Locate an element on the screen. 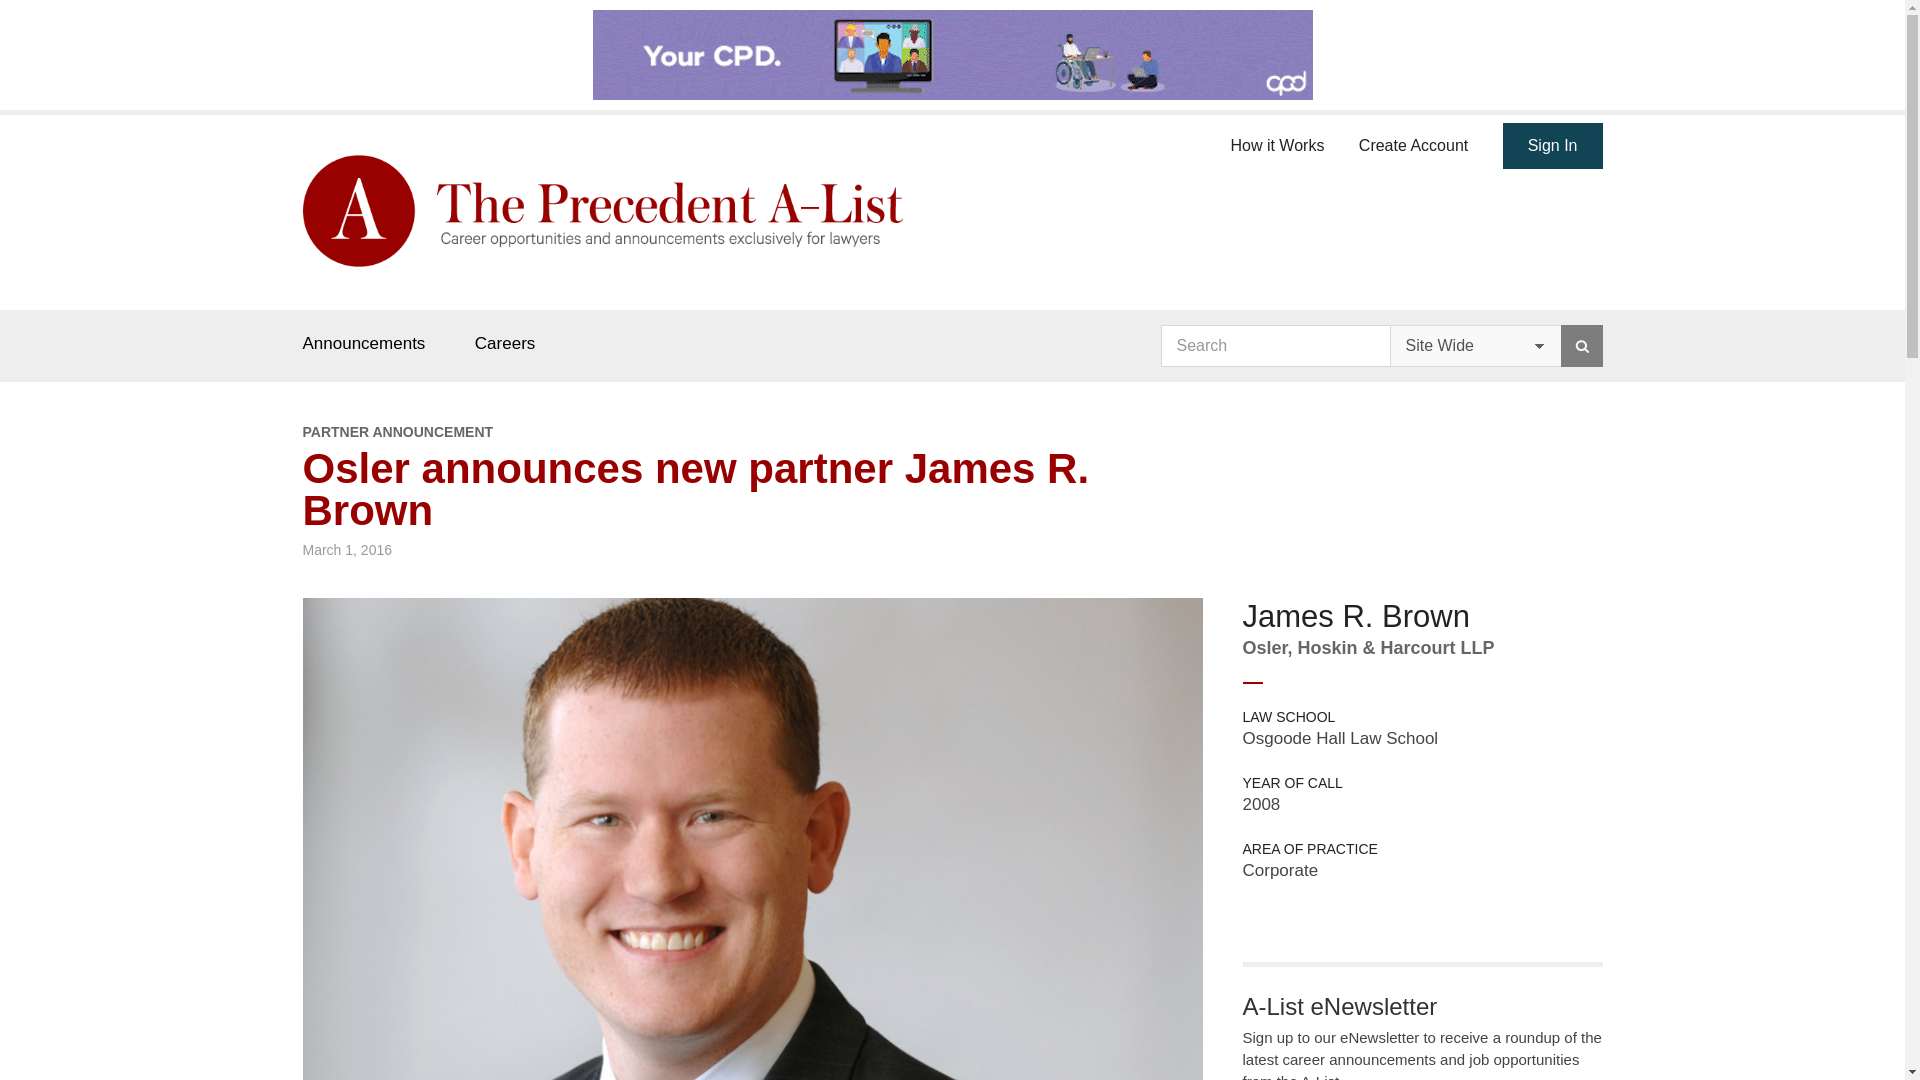 This screenshot has width=1920, height=1080. Create Account is located at coordinates (1414, 142).